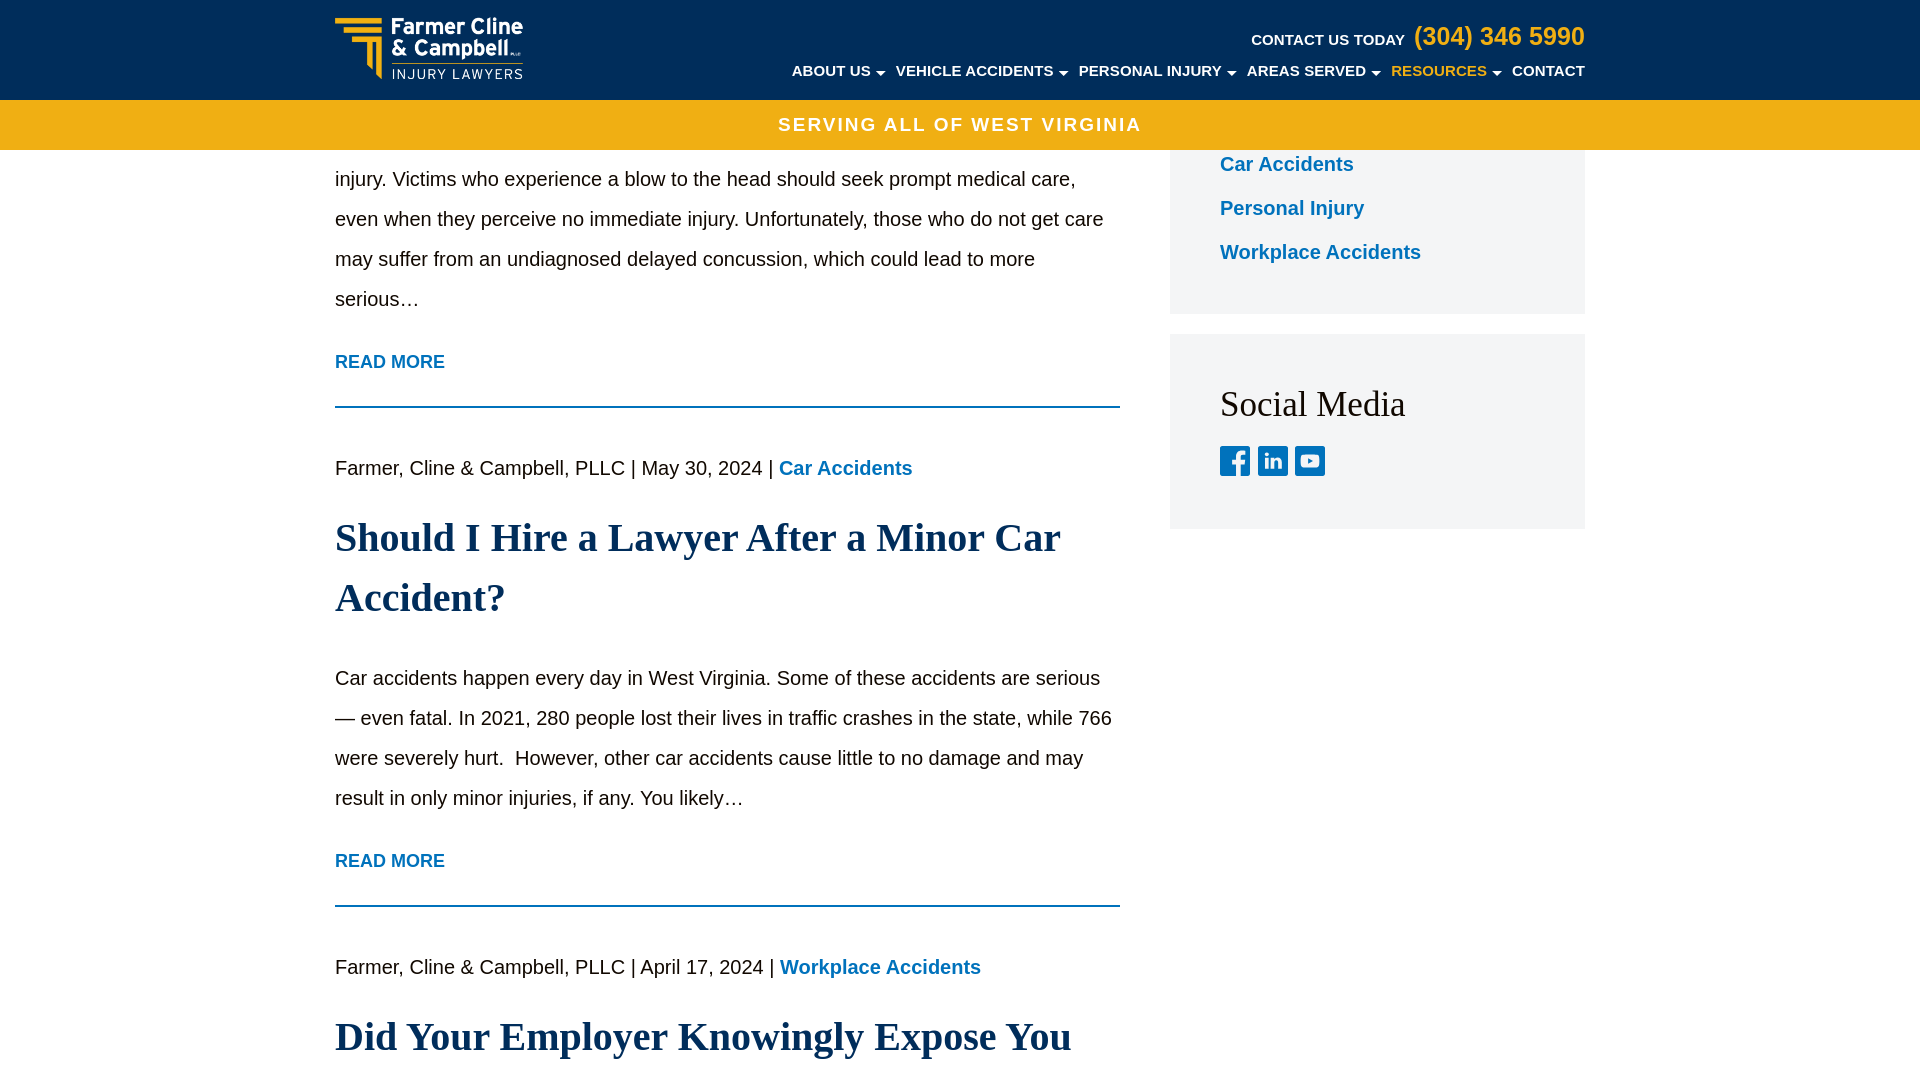 The width and height of the screenshot is (1920, 1080). I want to click on READ MORE, so click(390, 363).